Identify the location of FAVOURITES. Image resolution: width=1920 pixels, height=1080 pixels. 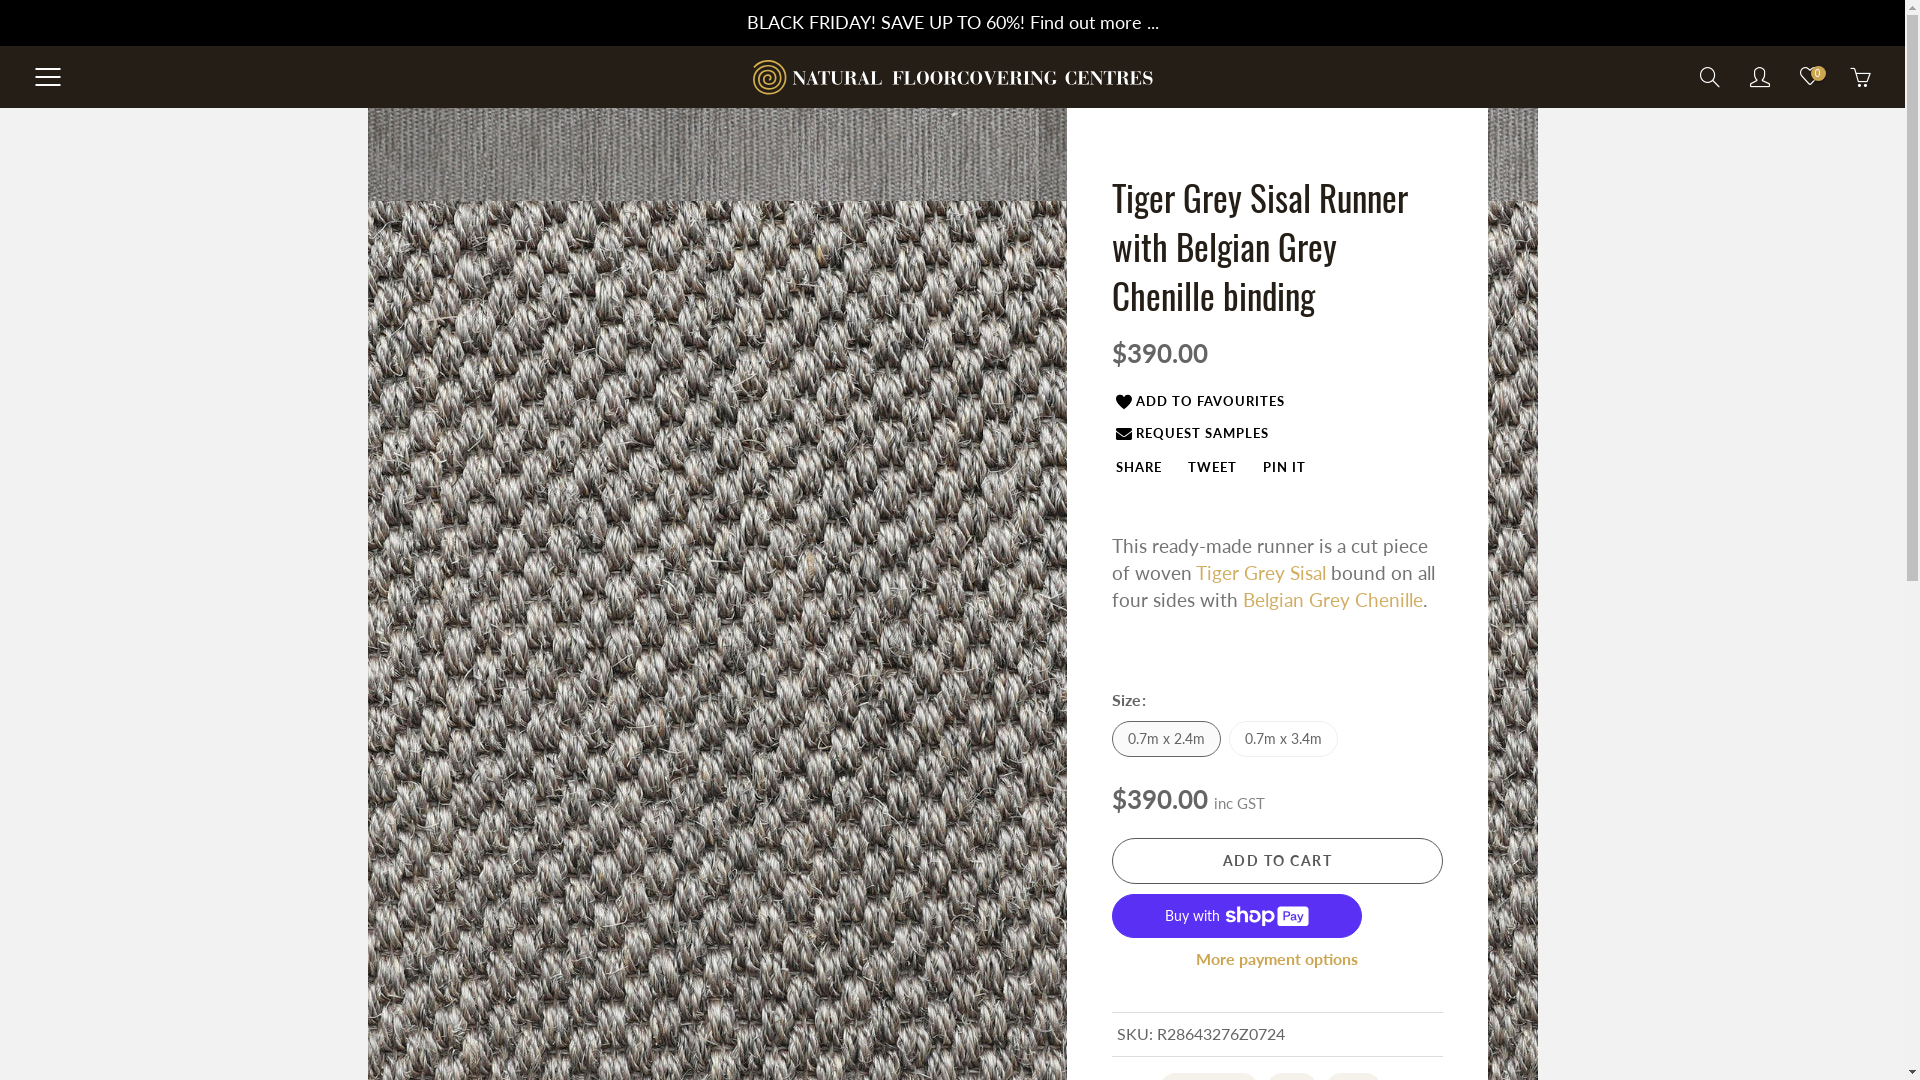
(1810, 77).